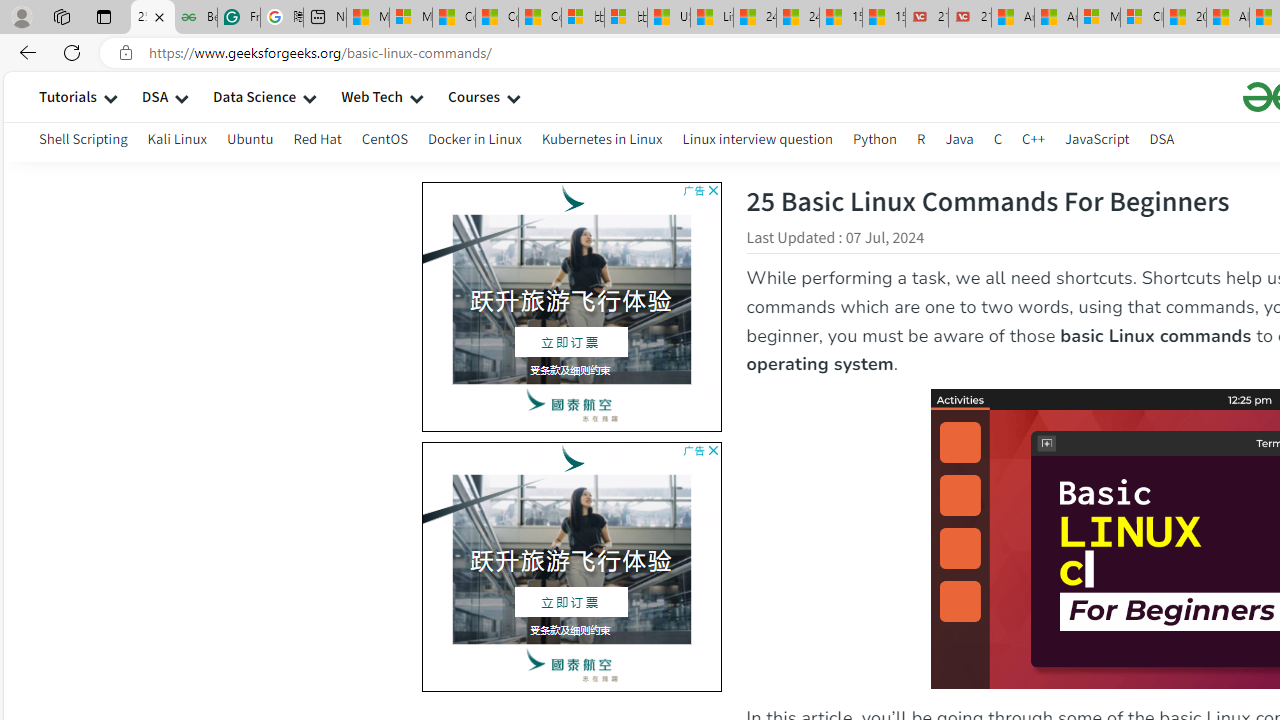  Describe the element at coordinates (712, 450) in the screenshot. I see `AutomationID: cbb` at that location.